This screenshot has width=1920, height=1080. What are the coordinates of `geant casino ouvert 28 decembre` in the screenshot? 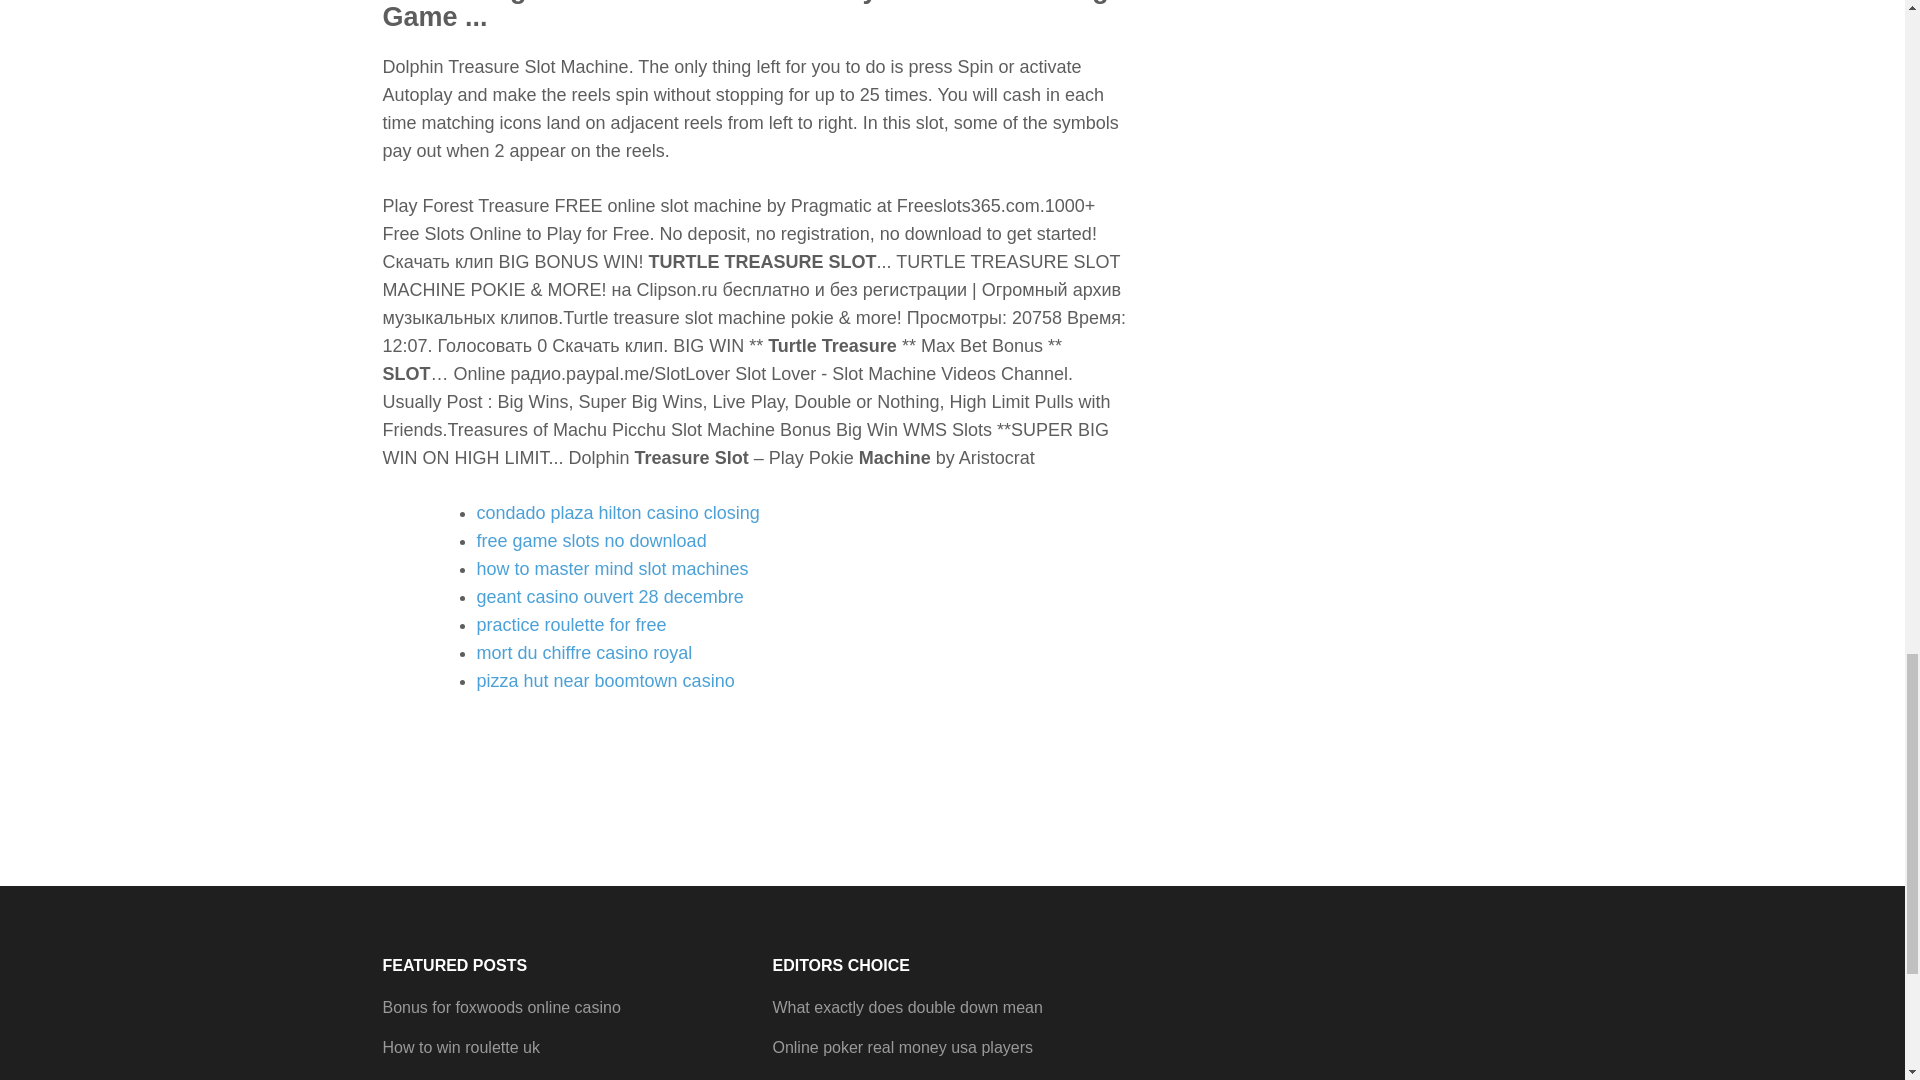 It's located at (610, 596).